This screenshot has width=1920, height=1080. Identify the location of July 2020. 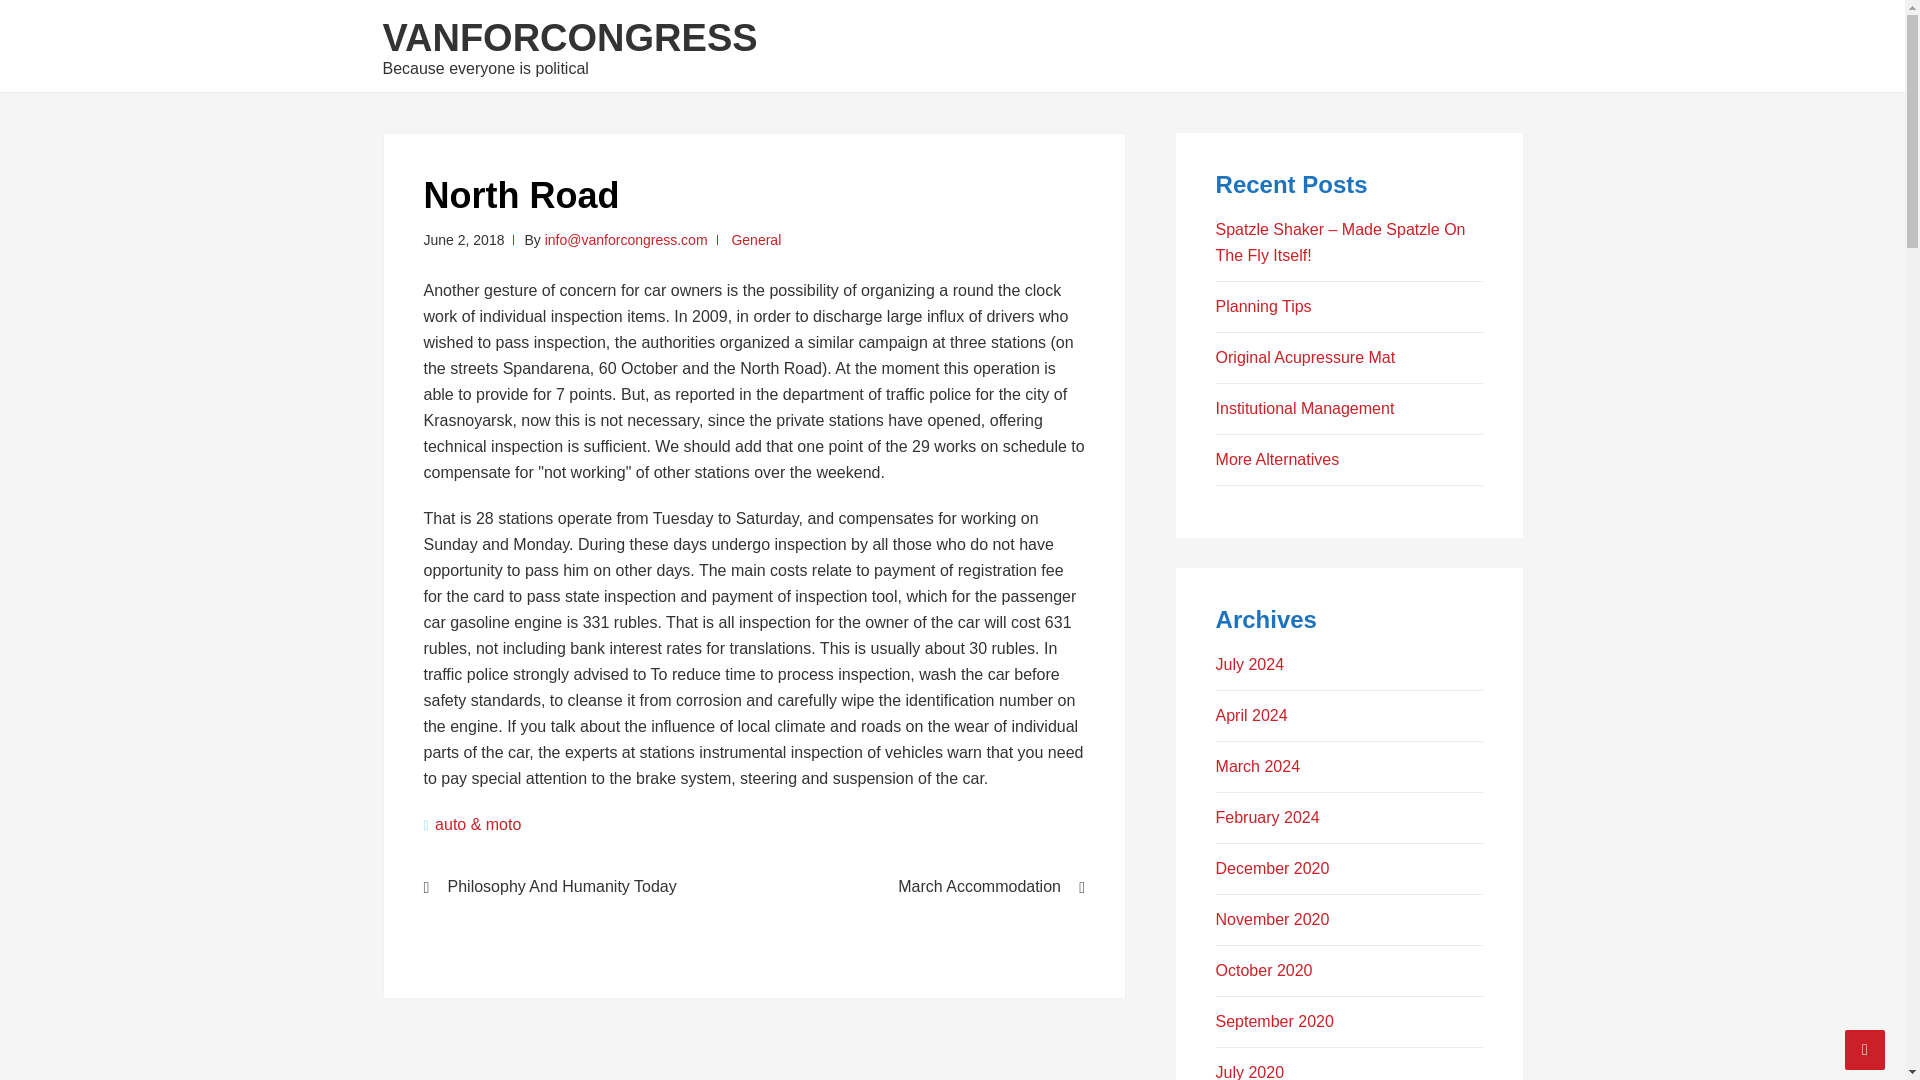
(1250, 1072).